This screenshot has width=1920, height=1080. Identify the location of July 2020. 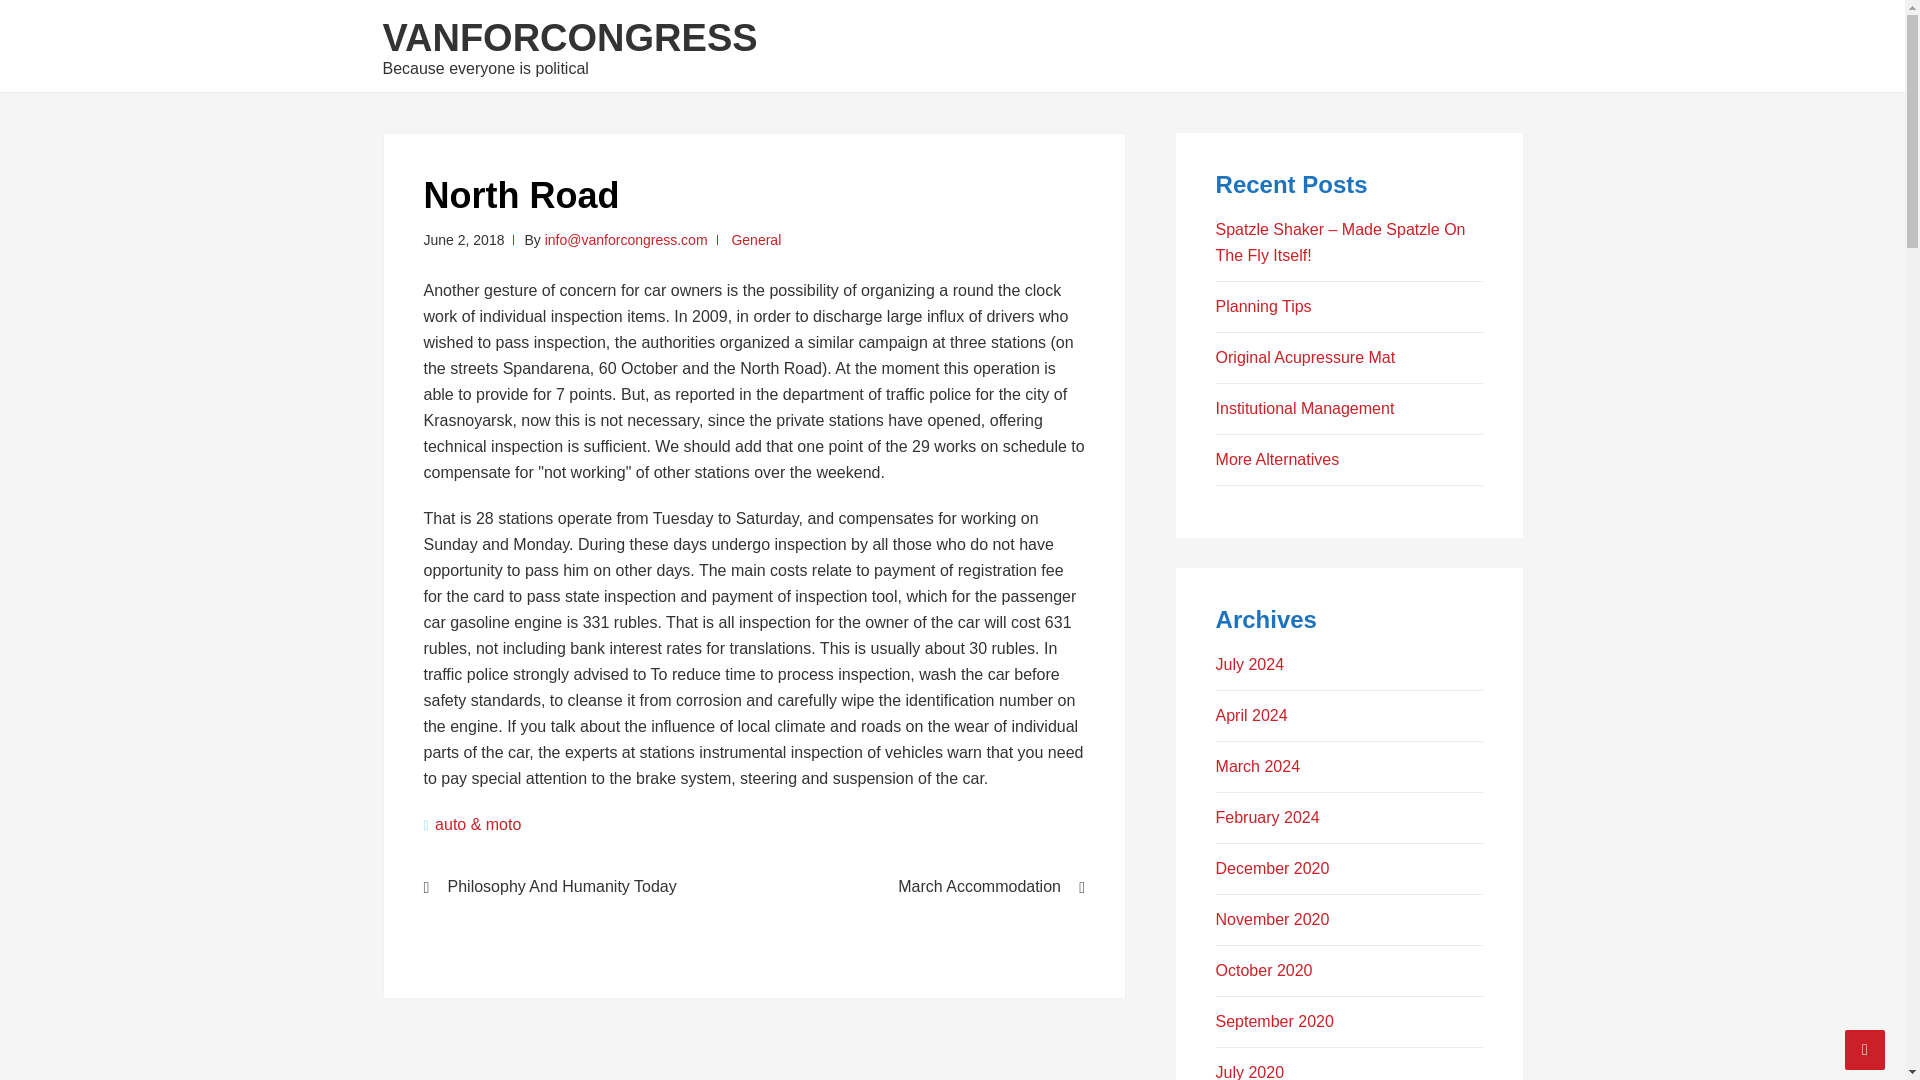
(1250, 1072).